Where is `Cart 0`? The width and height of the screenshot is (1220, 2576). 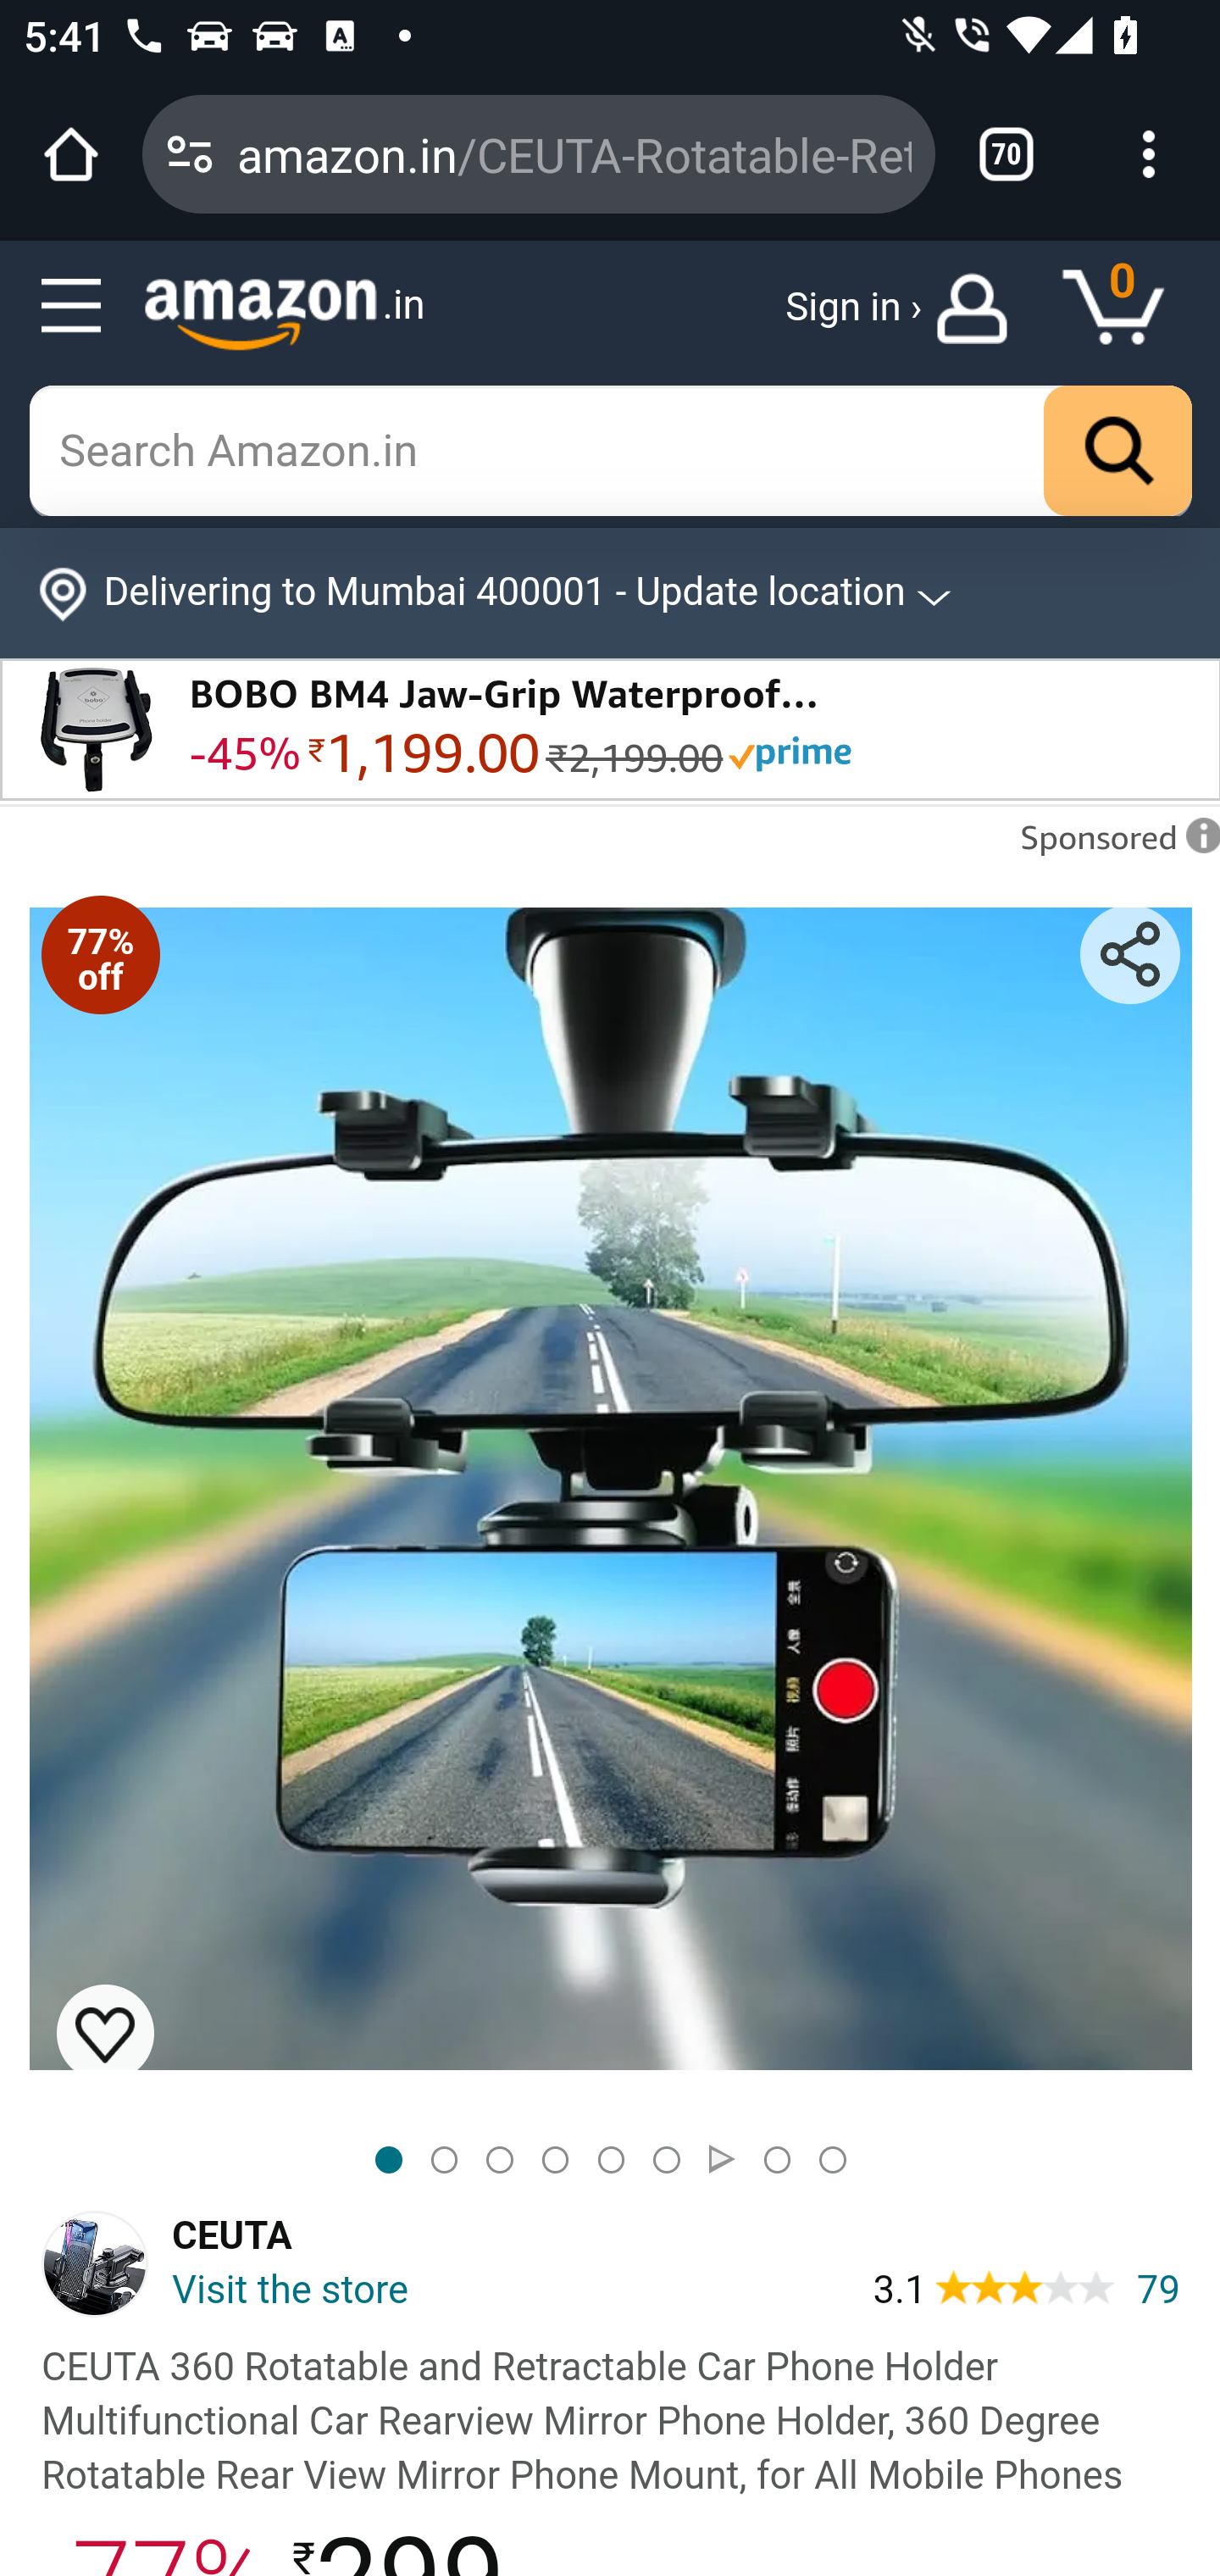 Cart 0 is located at coordinates (1128, 308).